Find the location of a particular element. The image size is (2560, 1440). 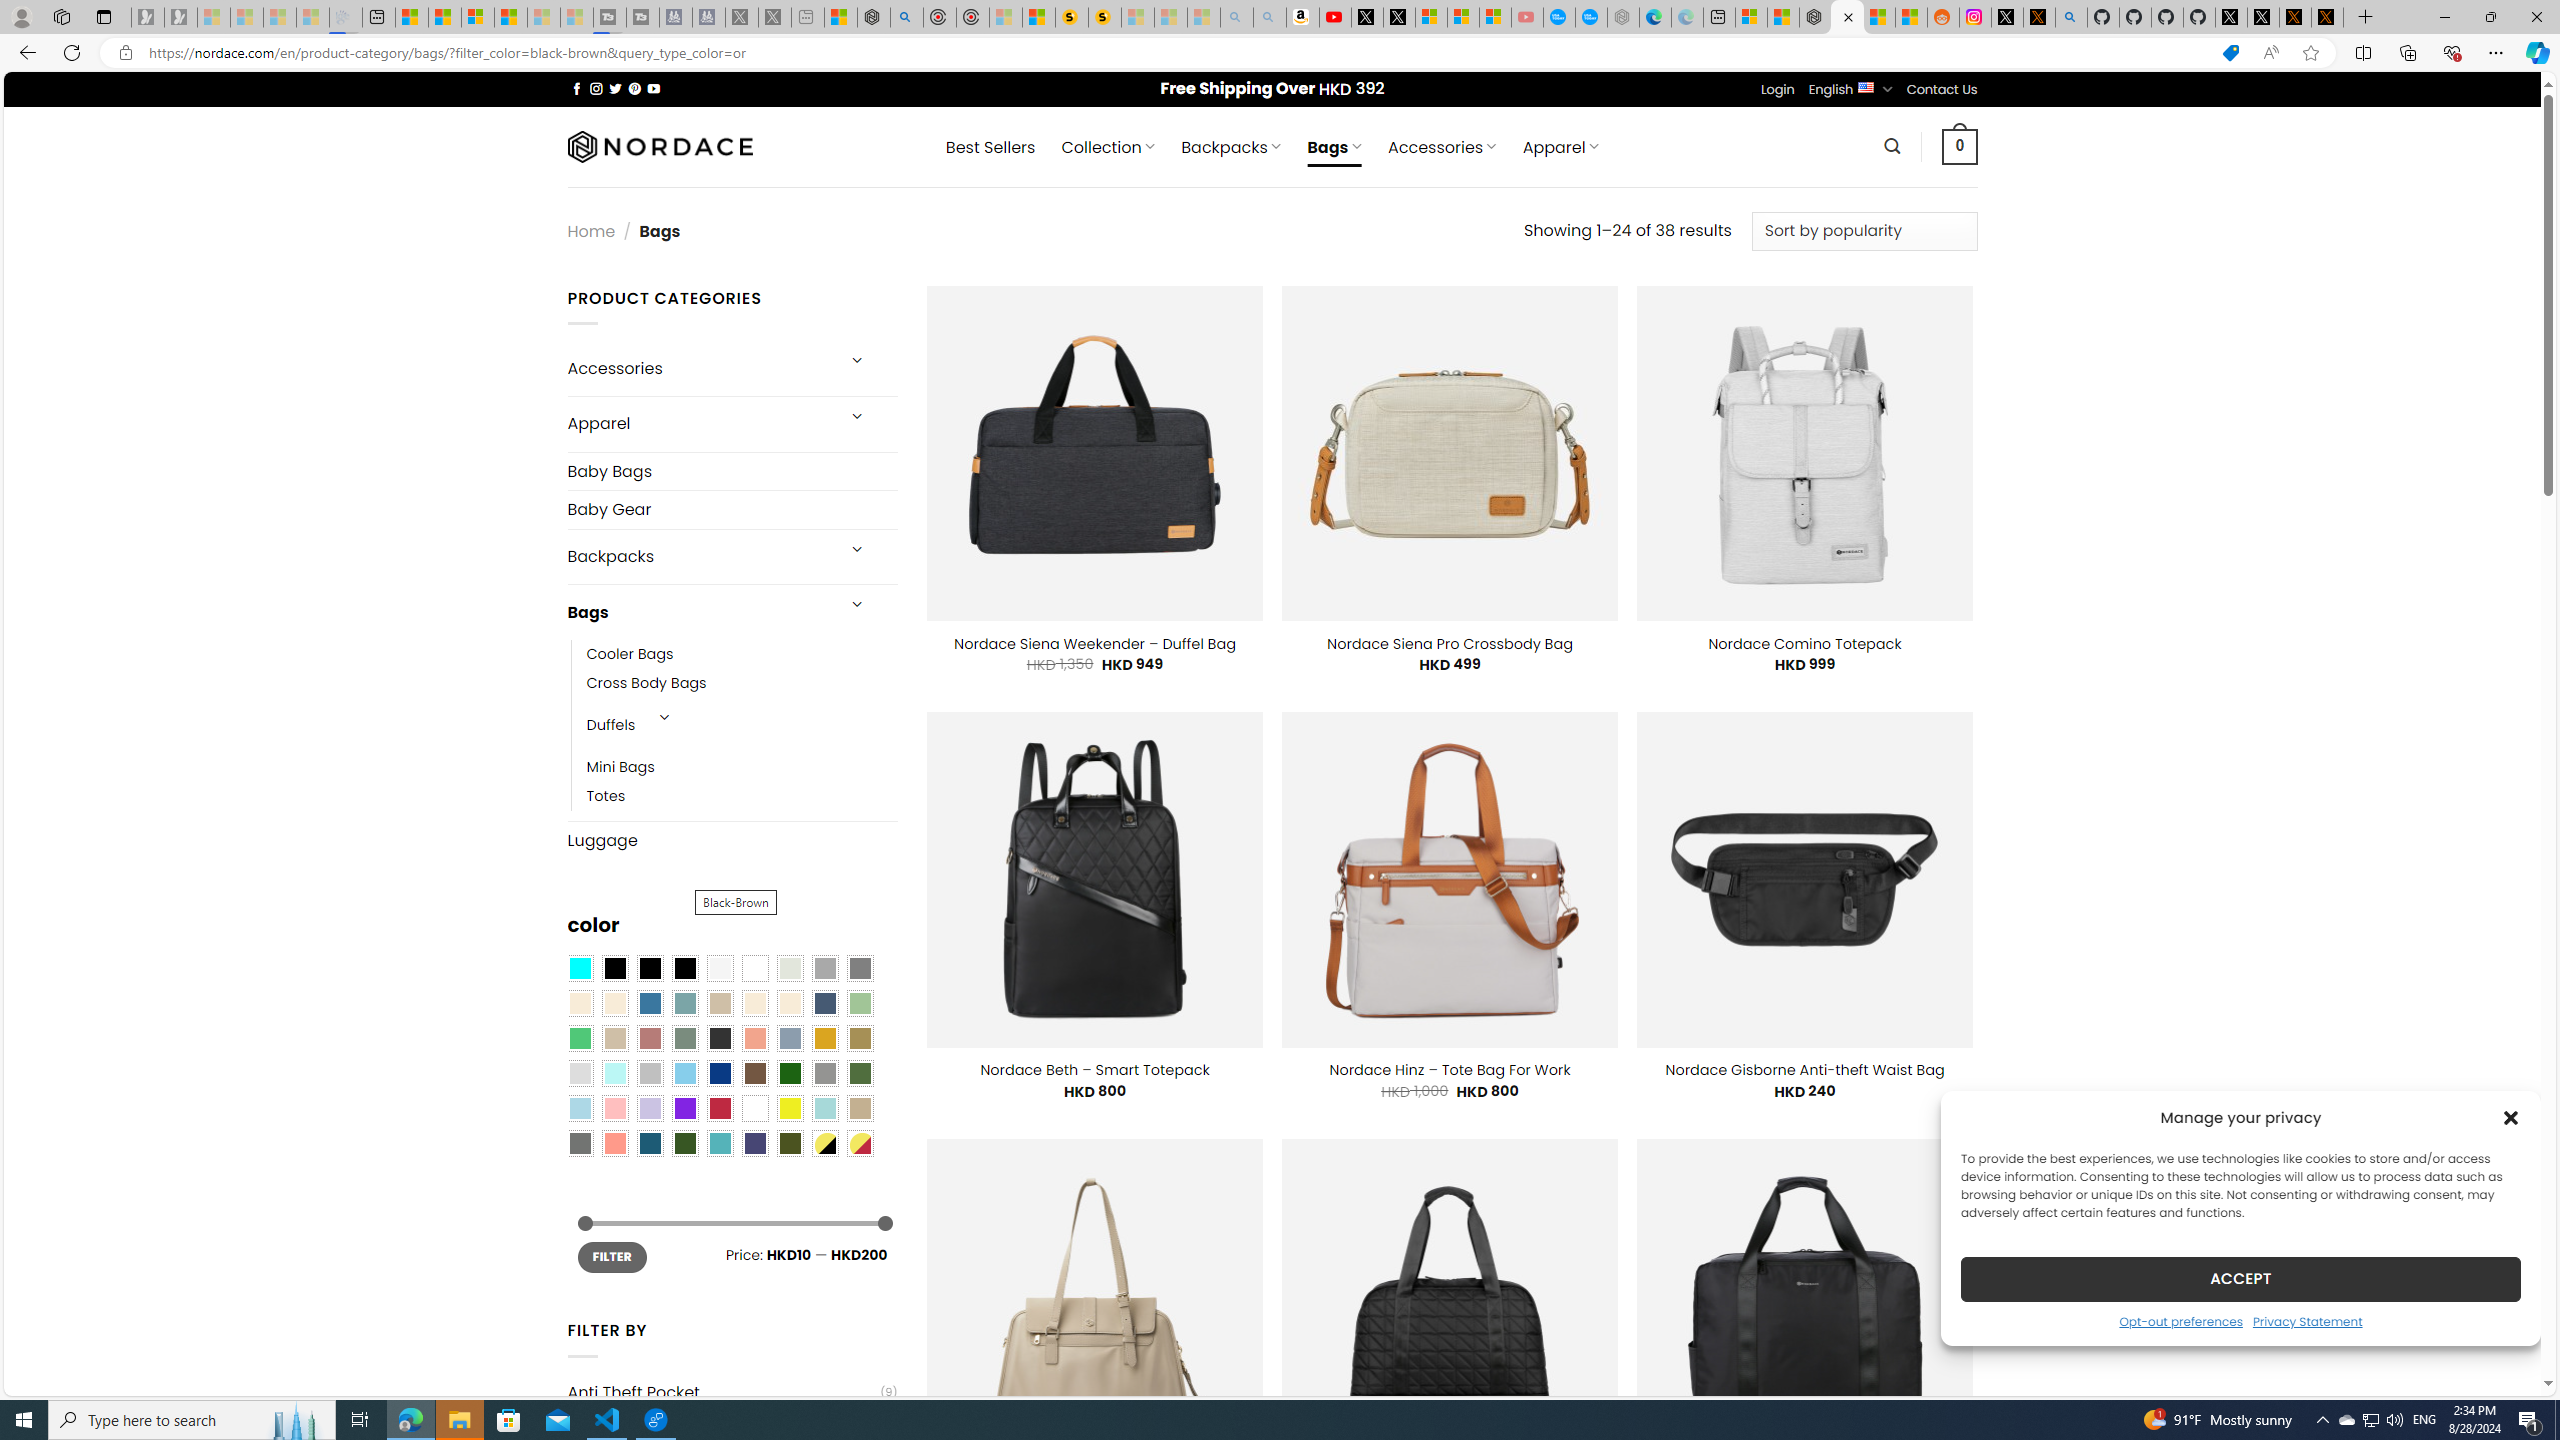

Shop order is located at coordinates (1864, 230).